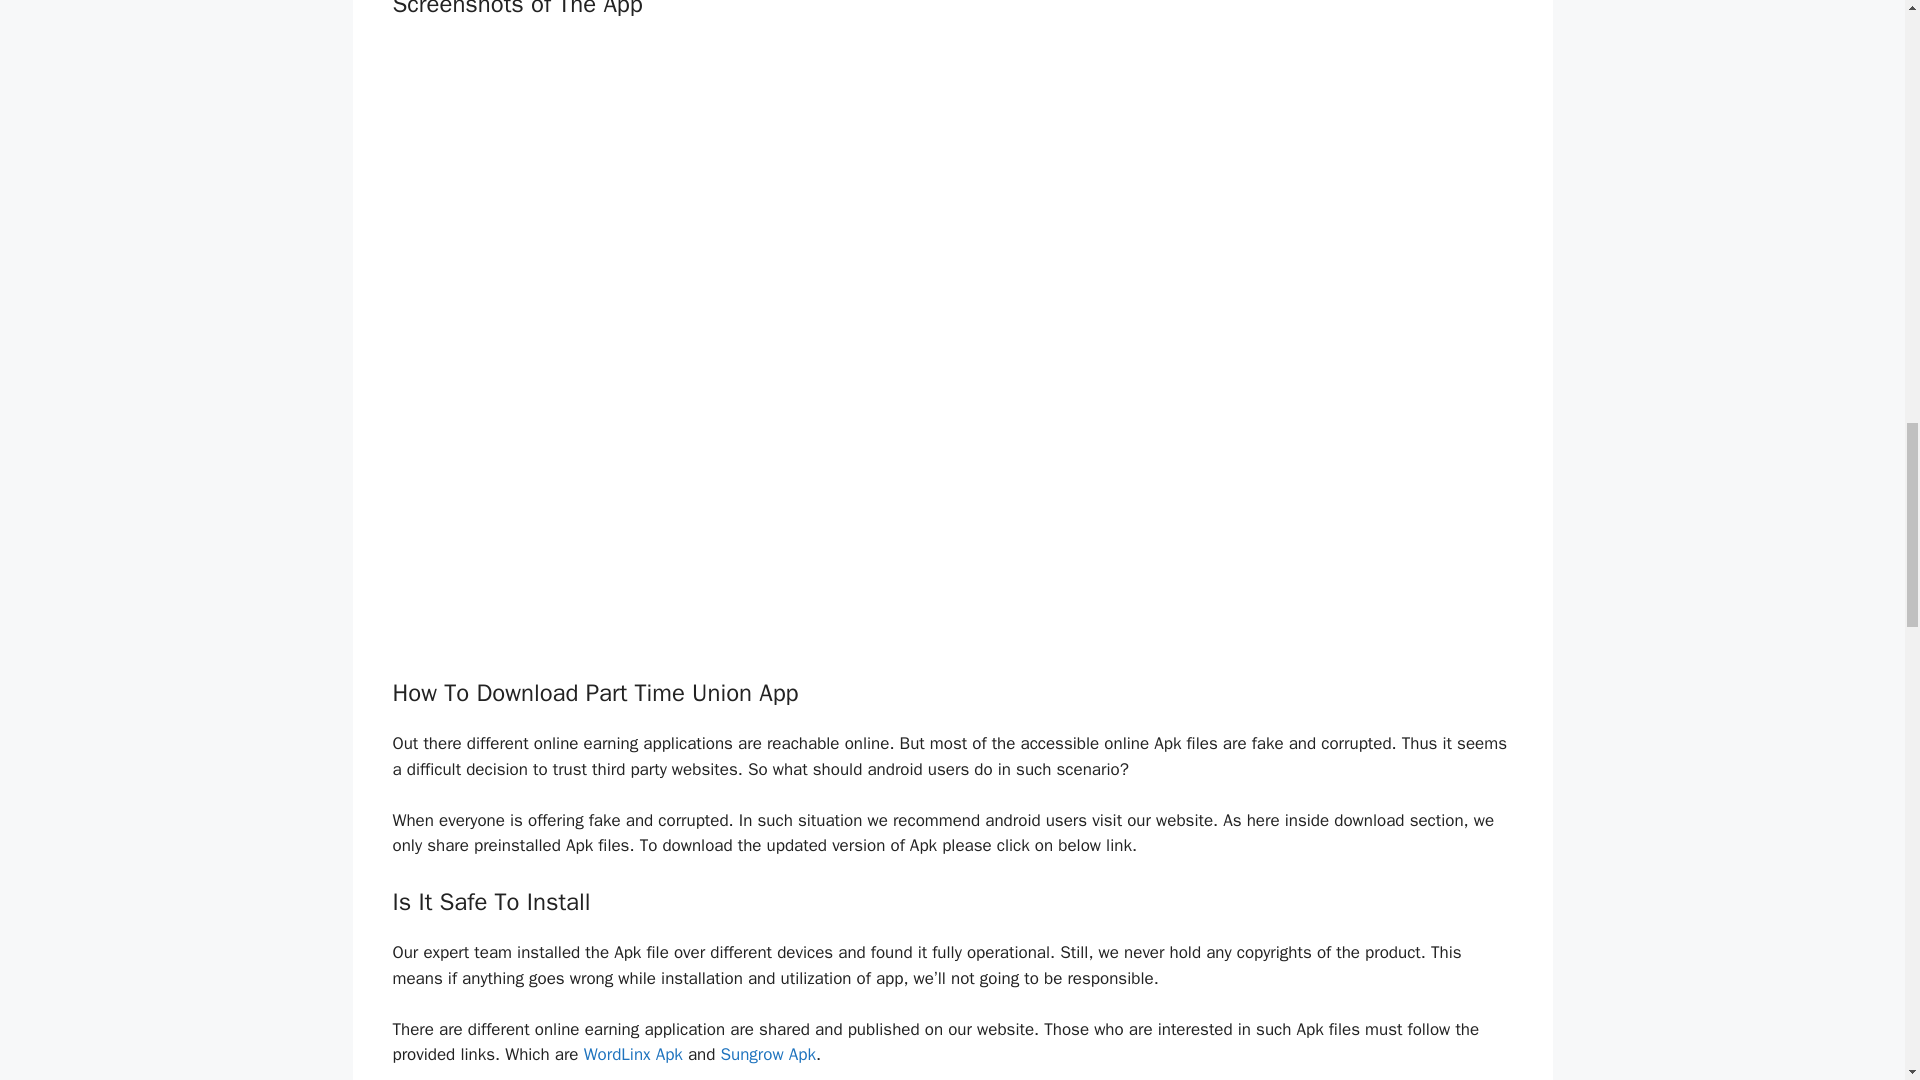 This screenshot has width=1920, height=1080. Describe the element at coordinates (767, 1054) in the screenshot. I see `Sungrow Apk` at that location.